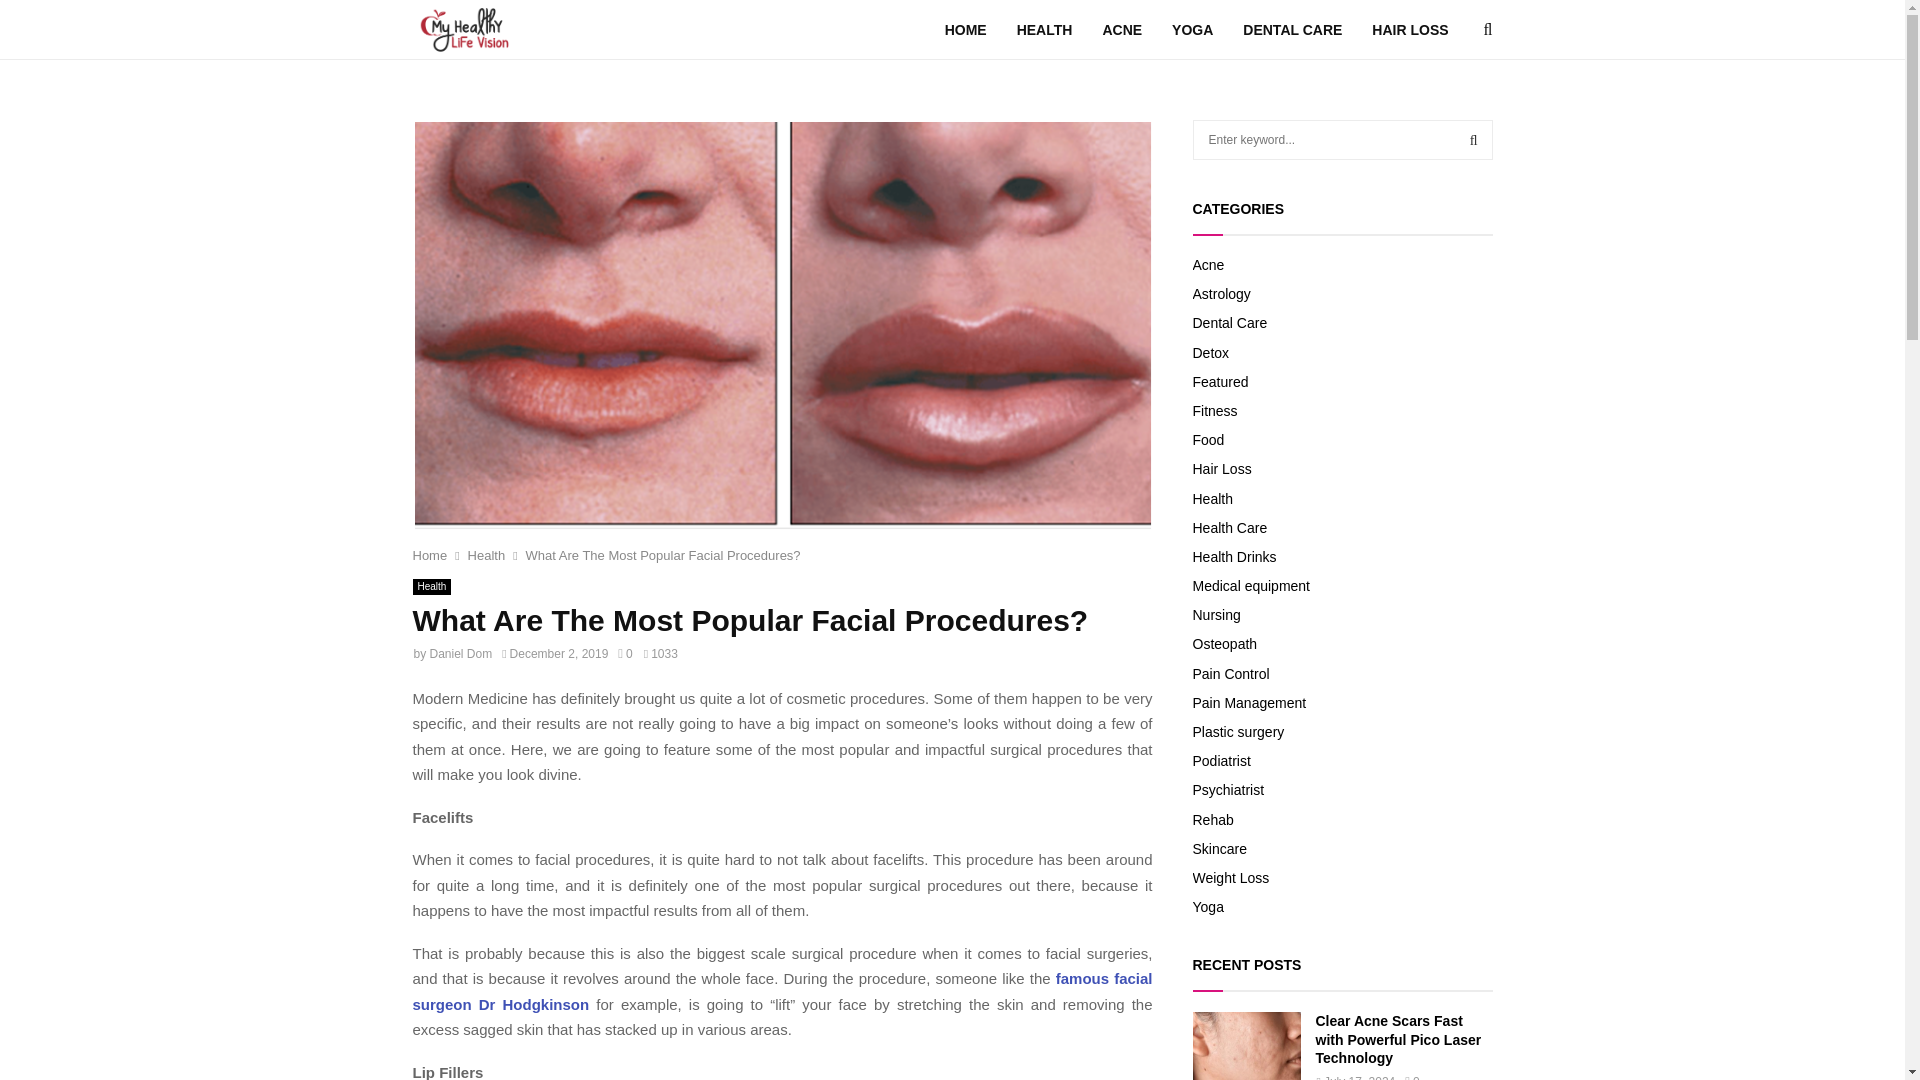 The width and height of the screenshot is (1920, 1080). What do you see at coordinates (624, 653) in the screenshot?
I see `0` at bounding box center [624, 653].